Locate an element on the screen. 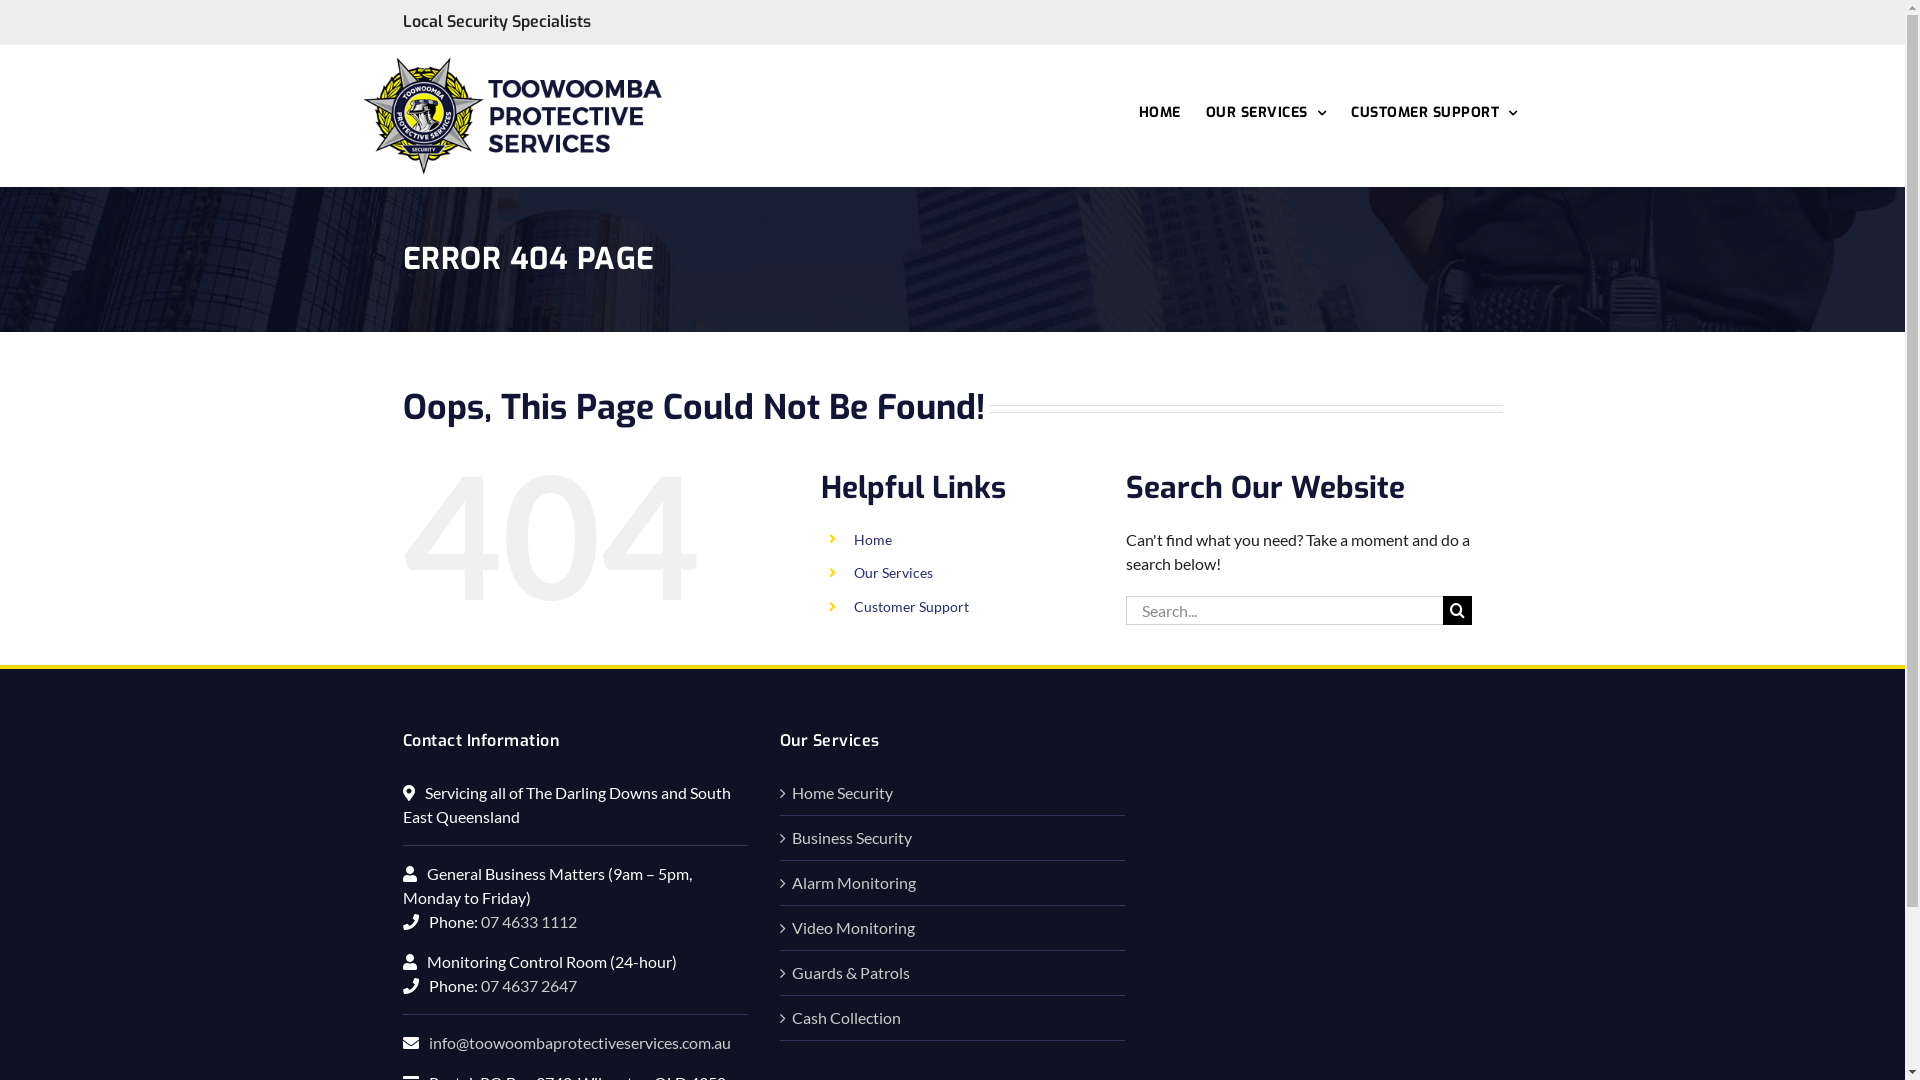  HOME is located at coordinates (1159, 112).